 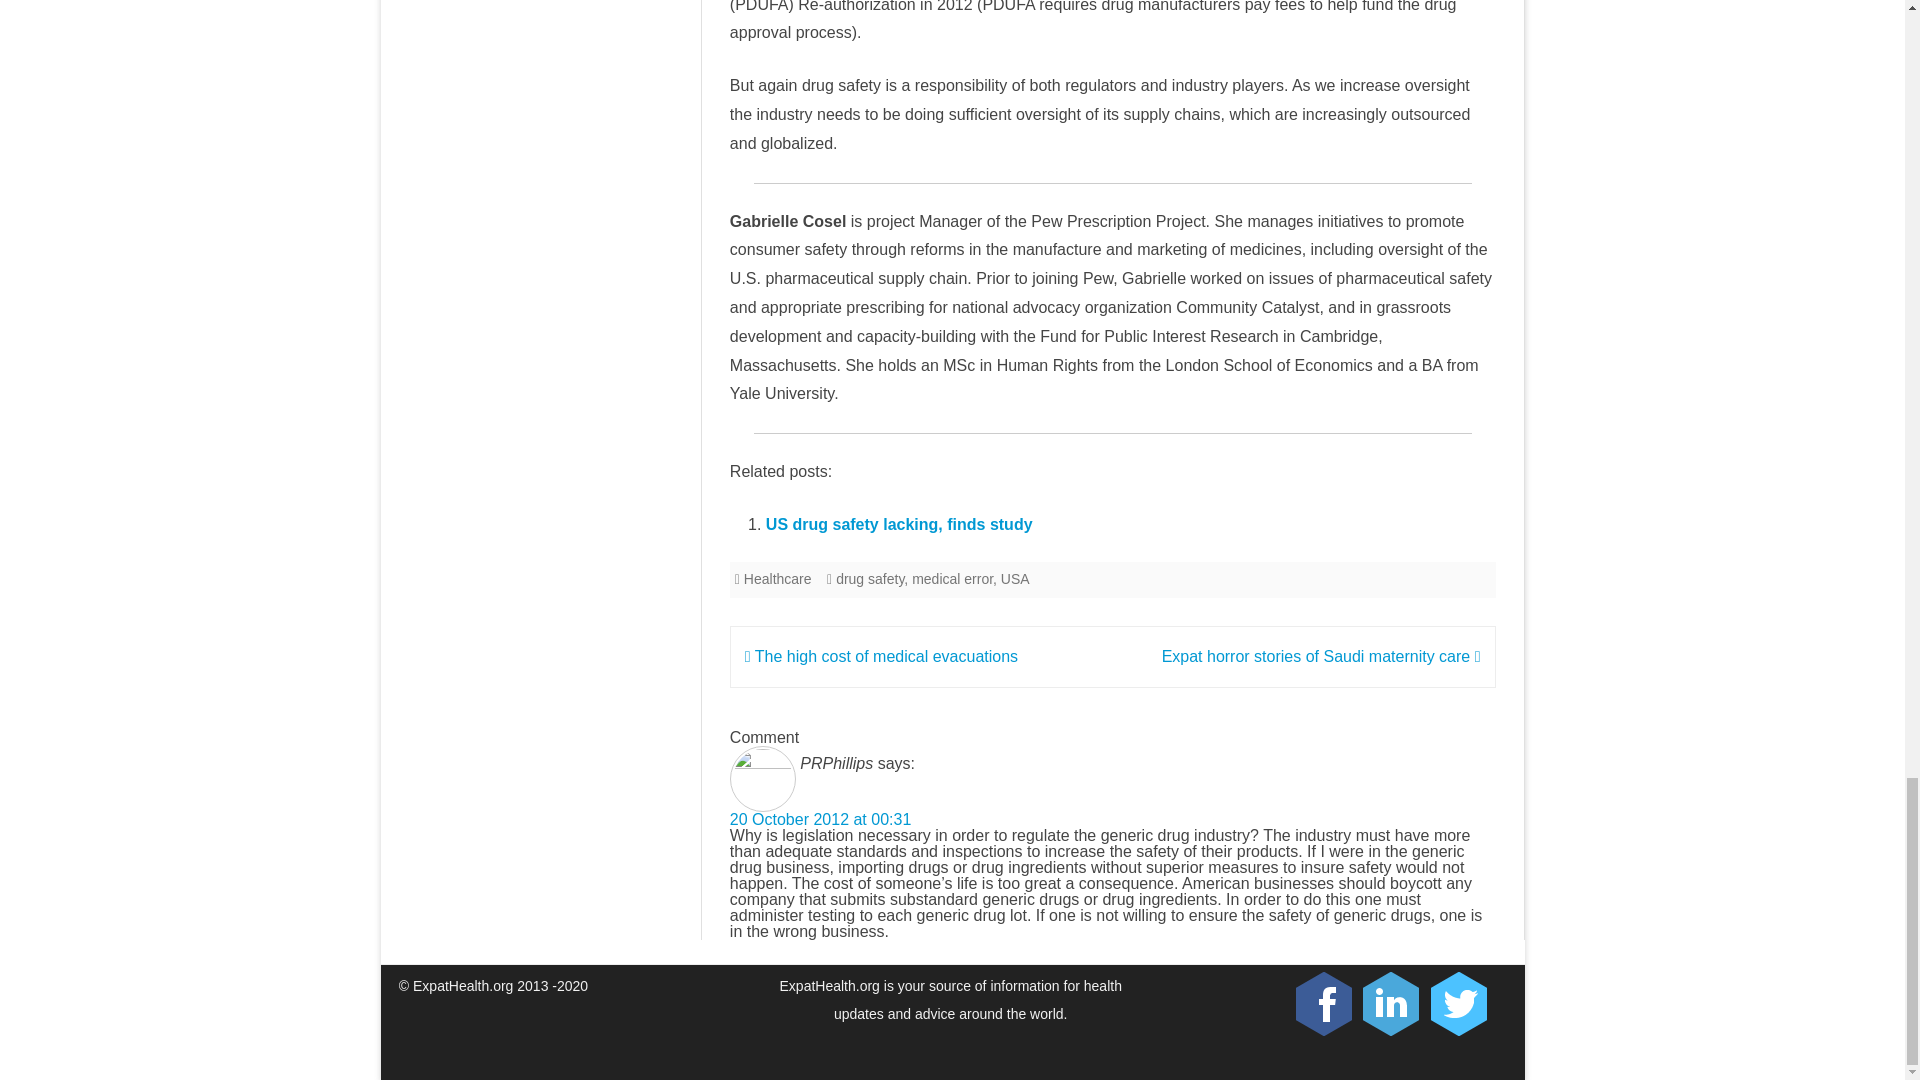 I want to click on The high cost of medical evacuations, so click(x=880, y=656).